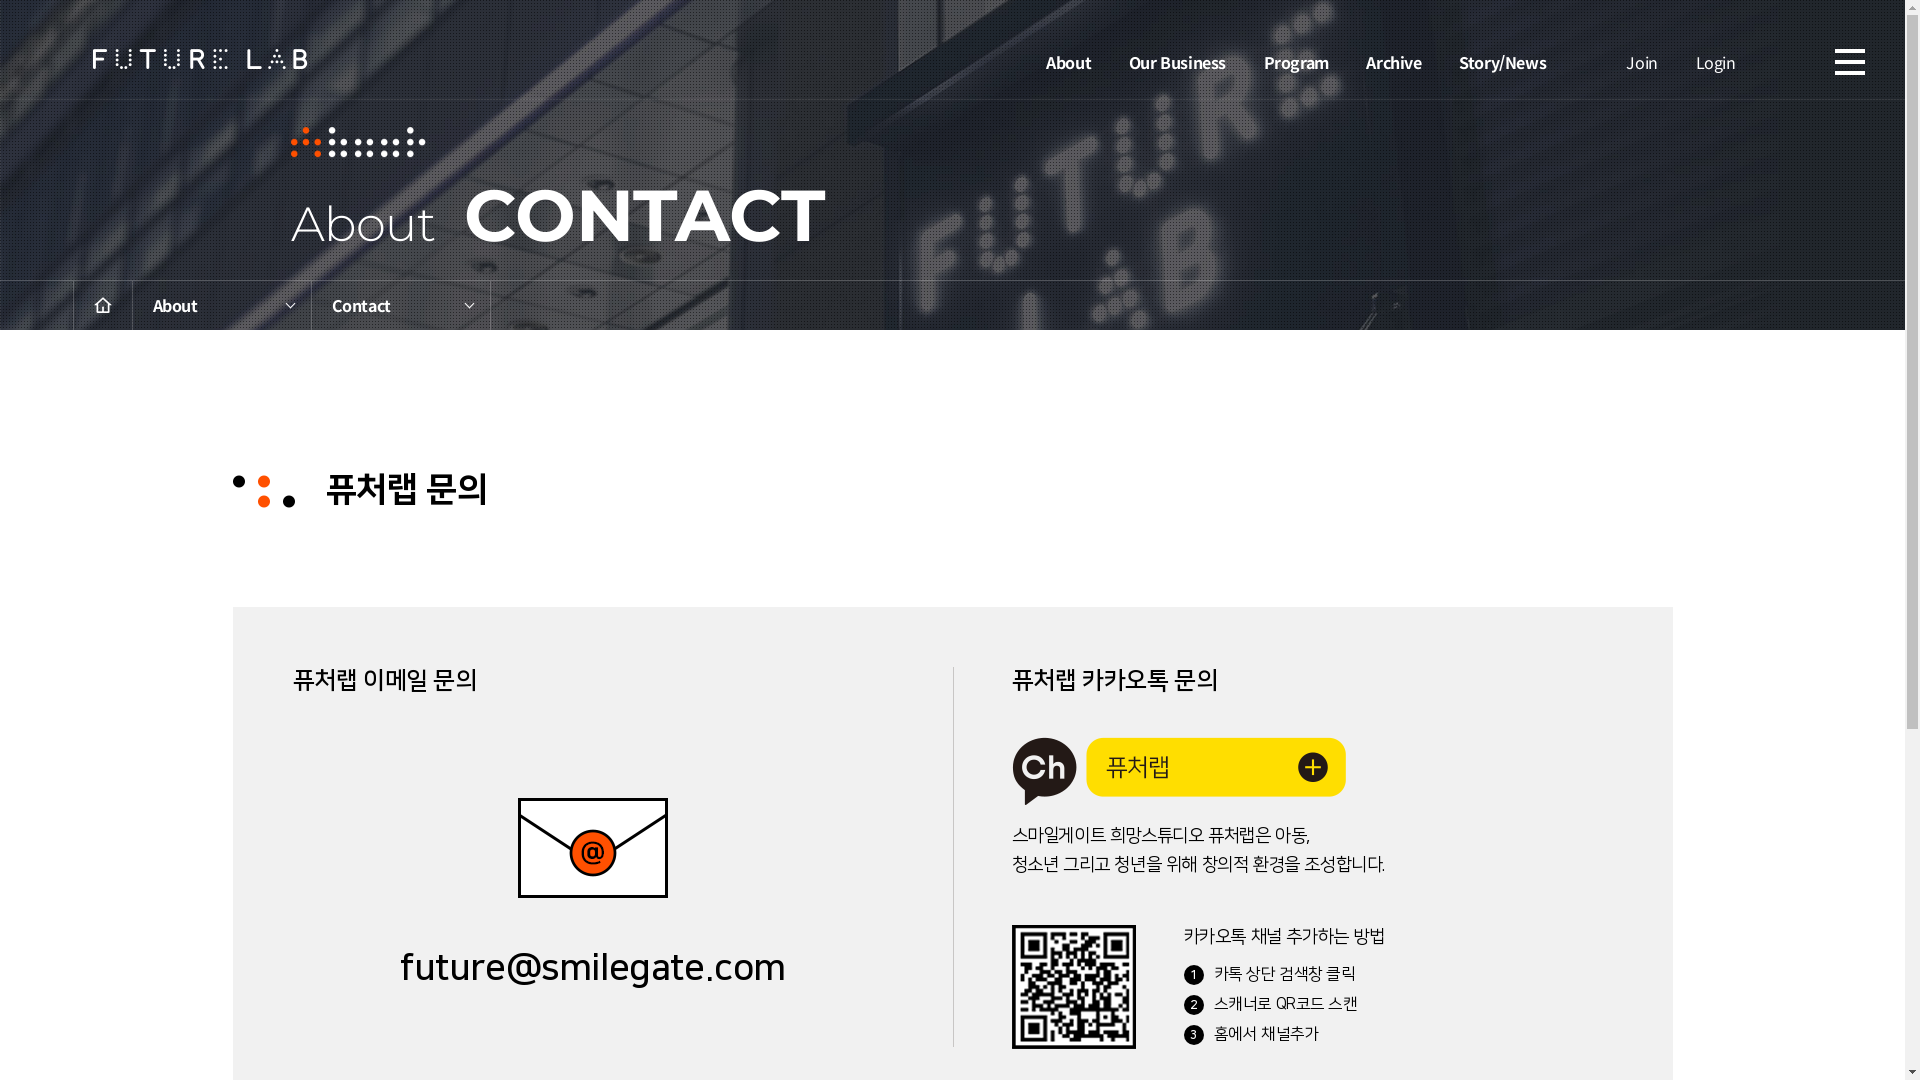 The height and width of the screenshot is (1080, 1920). Describe the element at coordinates (1178, 61) in the screenshot. I see `Our Business` at that location.